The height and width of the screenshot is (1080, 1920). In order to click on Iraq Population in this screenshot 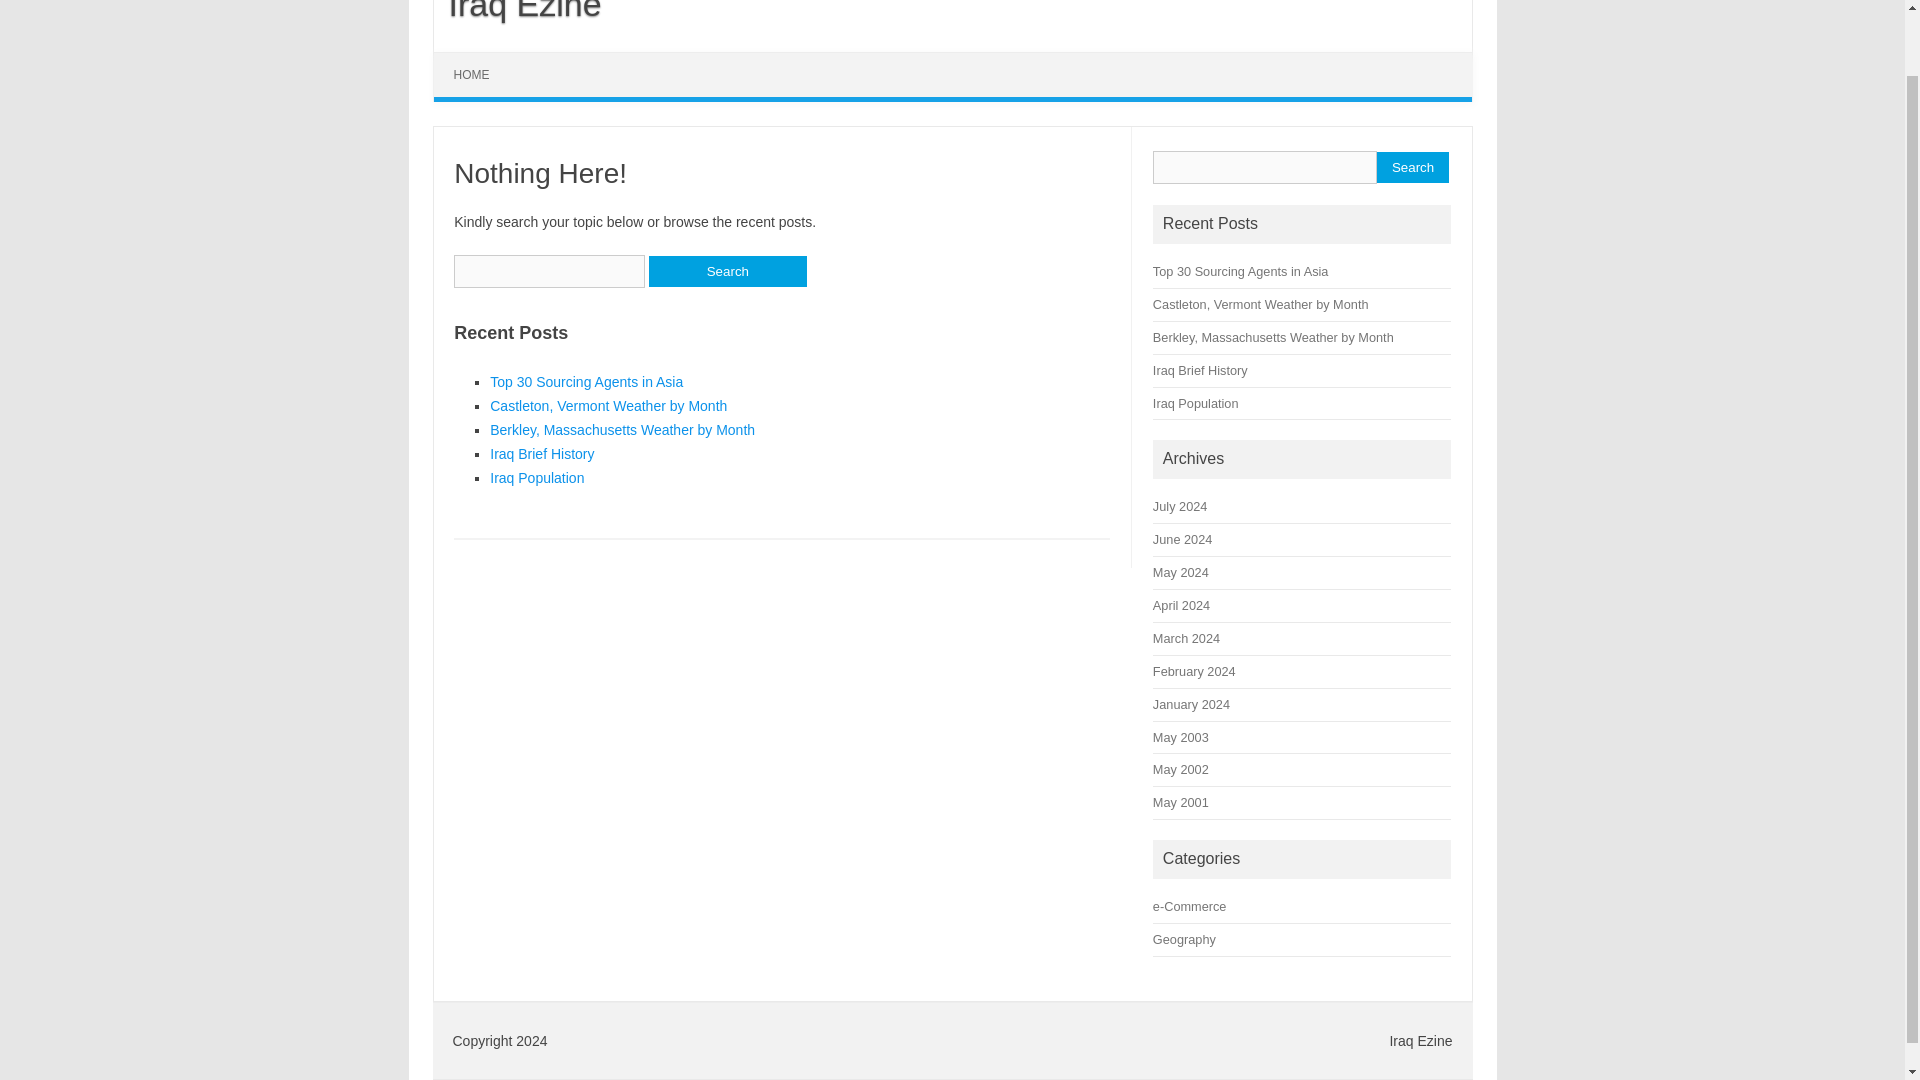, I will do `click(1196, 402)`.